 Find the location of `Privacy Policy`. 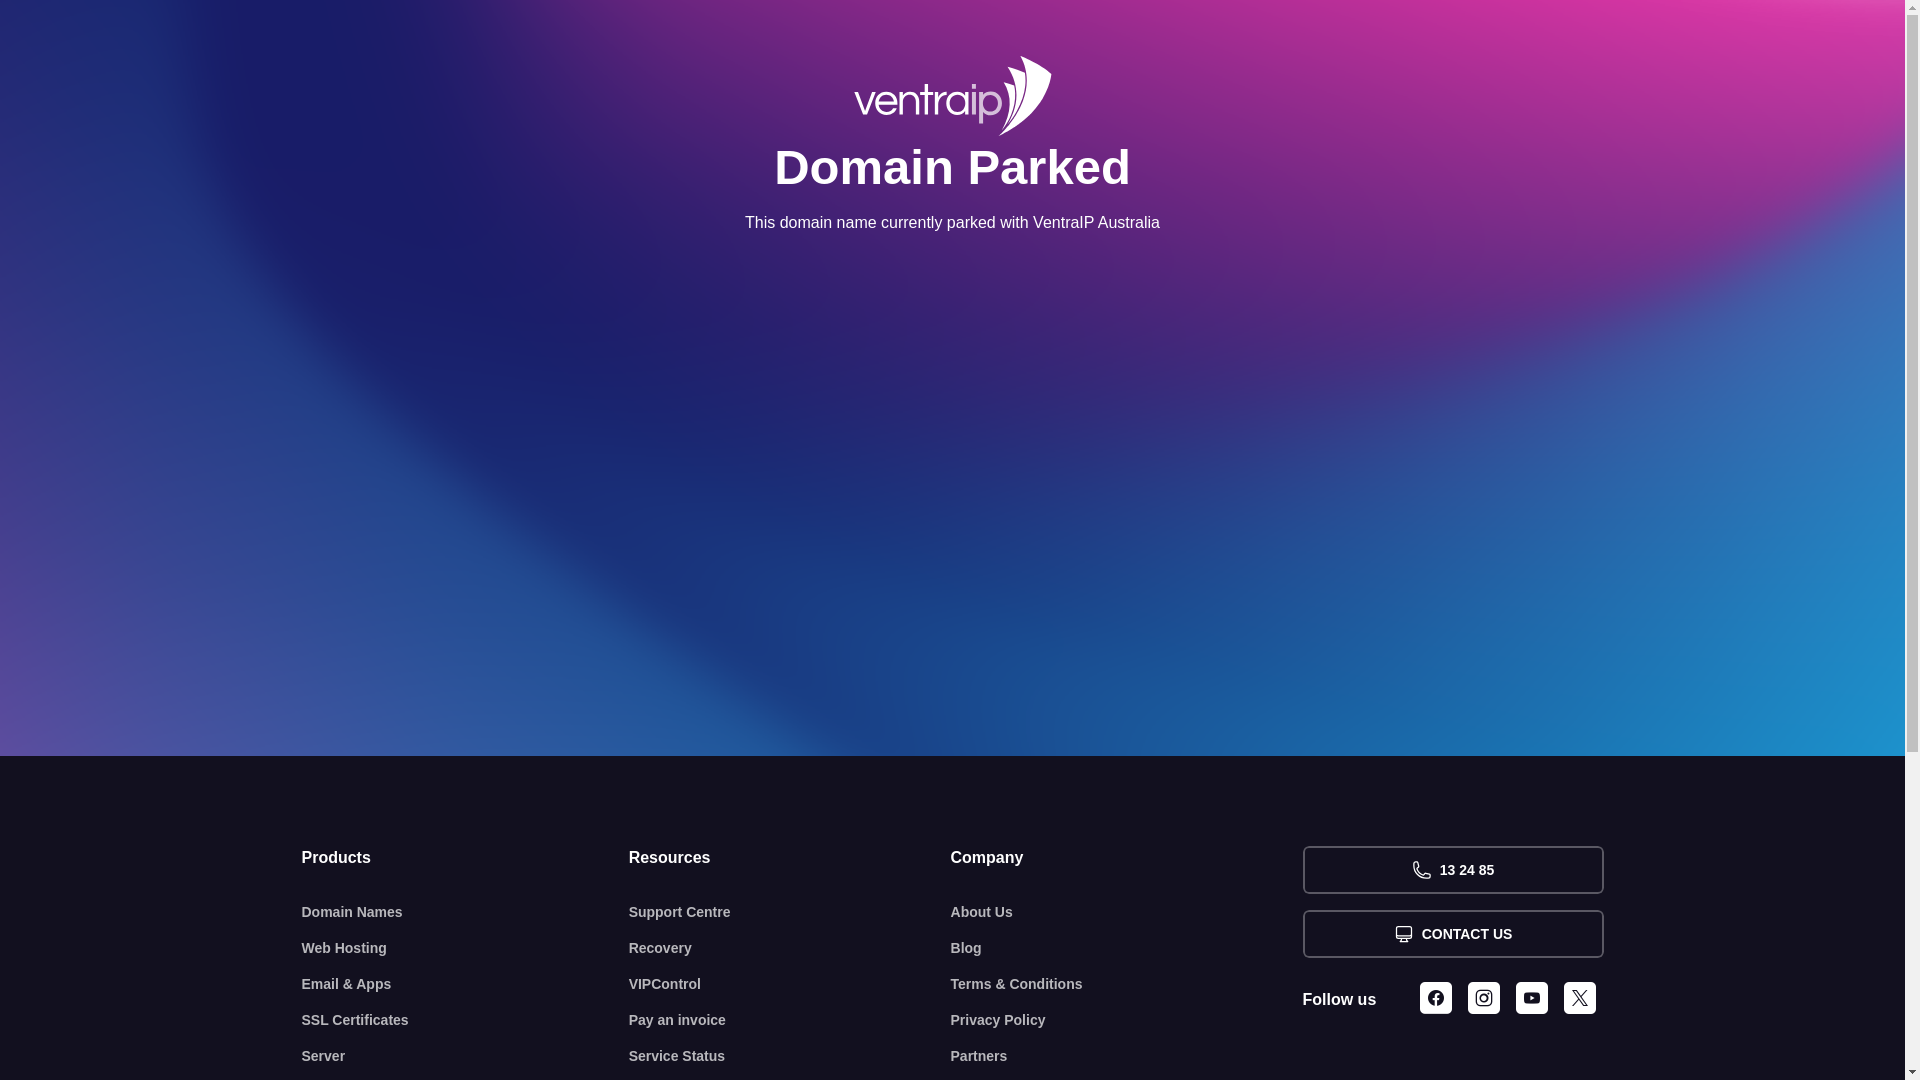

Privacy Policy is located at coordinates (1127, 1020).